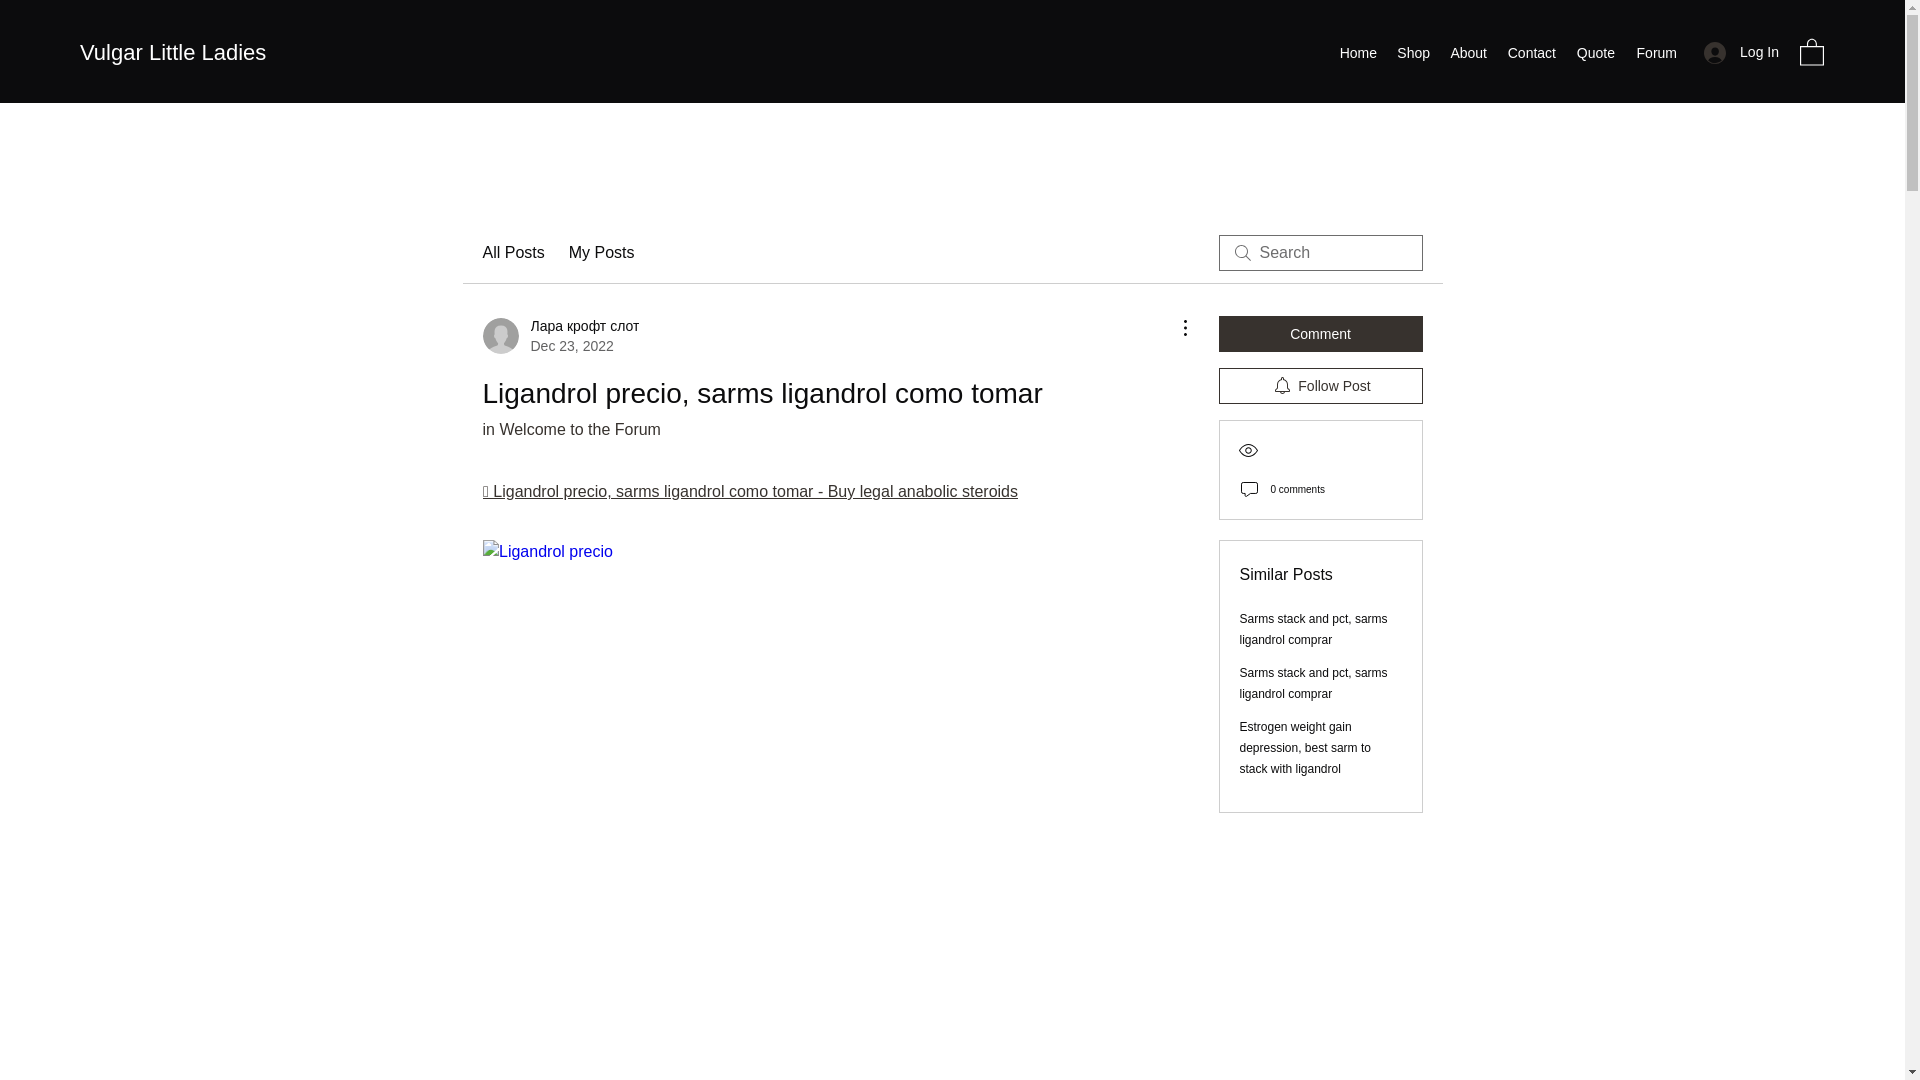 This screenshot has height=1080, width=1920. What do you see at coordinates (512, 252) in the screenshot?
I see `All Posts` at bounding box center [512, 252].